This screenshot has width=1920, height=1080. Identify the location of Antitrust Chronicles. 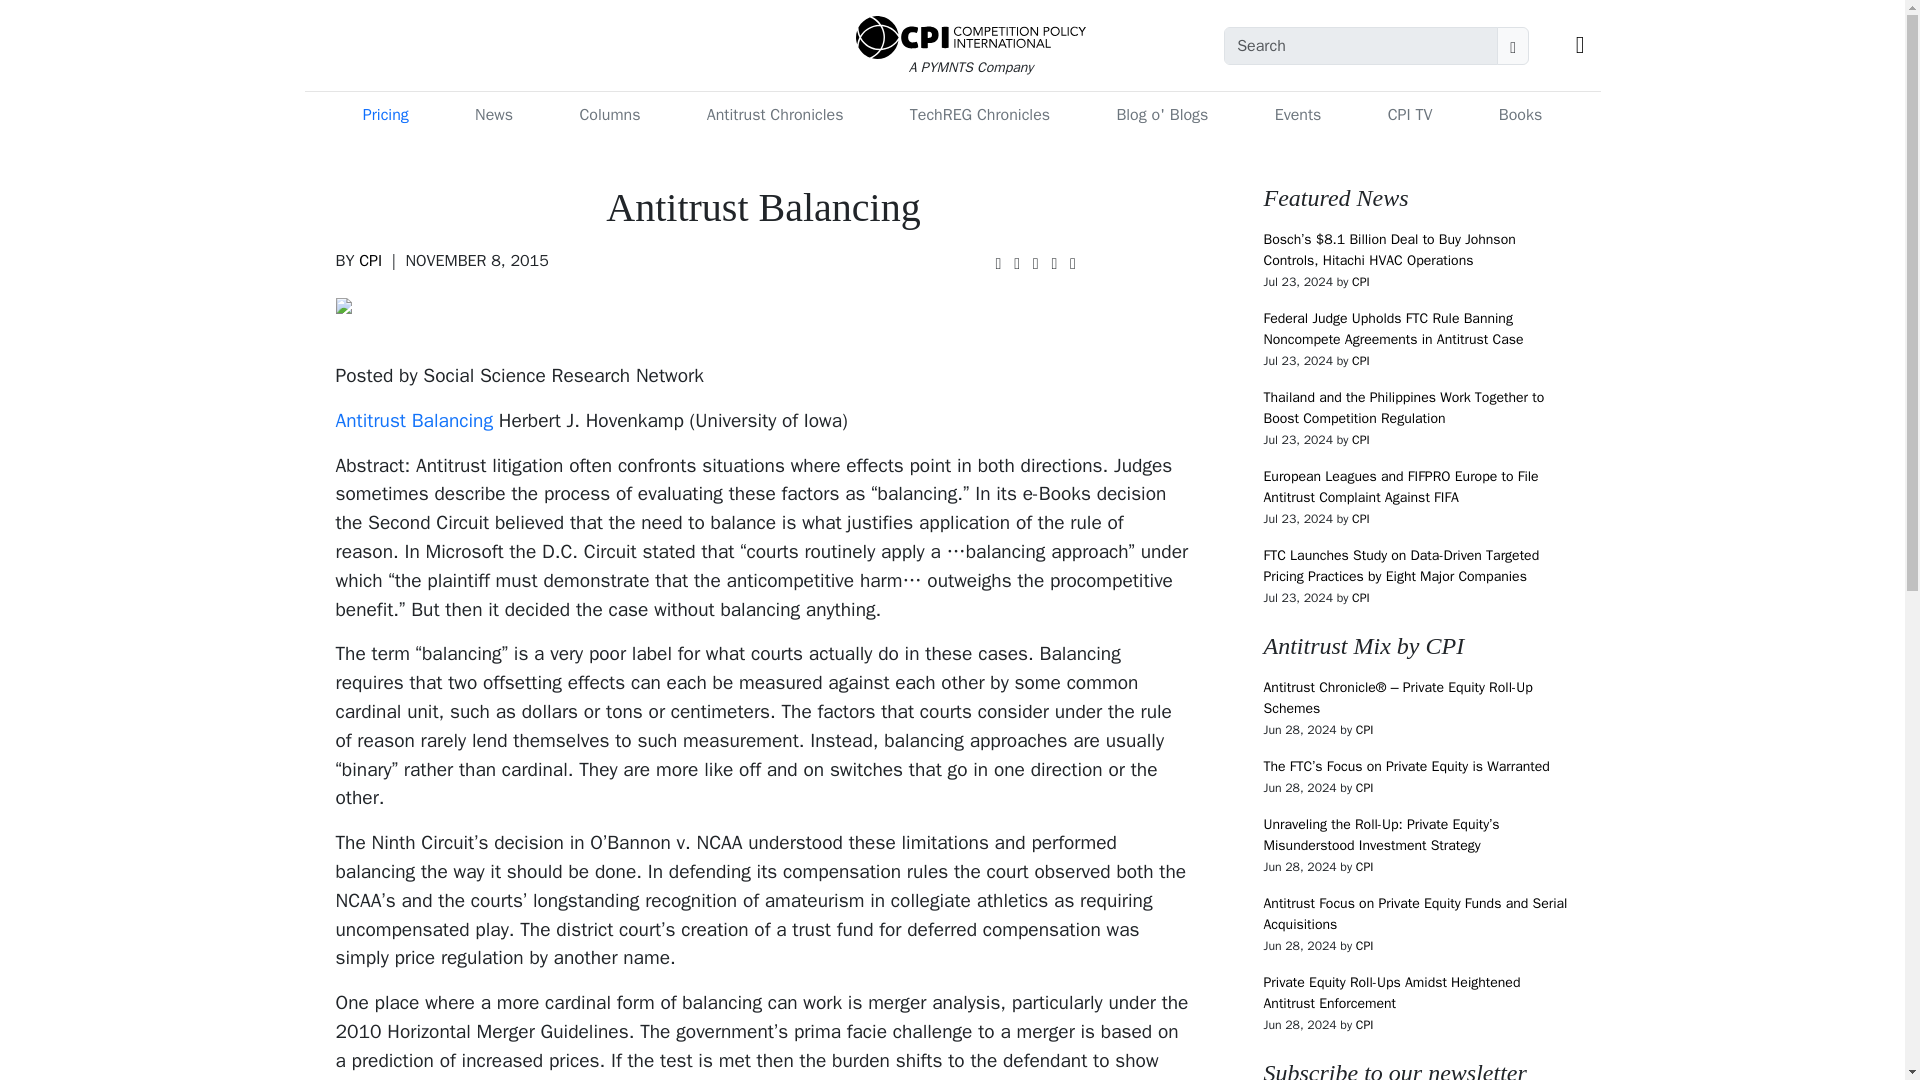
(775, 115).